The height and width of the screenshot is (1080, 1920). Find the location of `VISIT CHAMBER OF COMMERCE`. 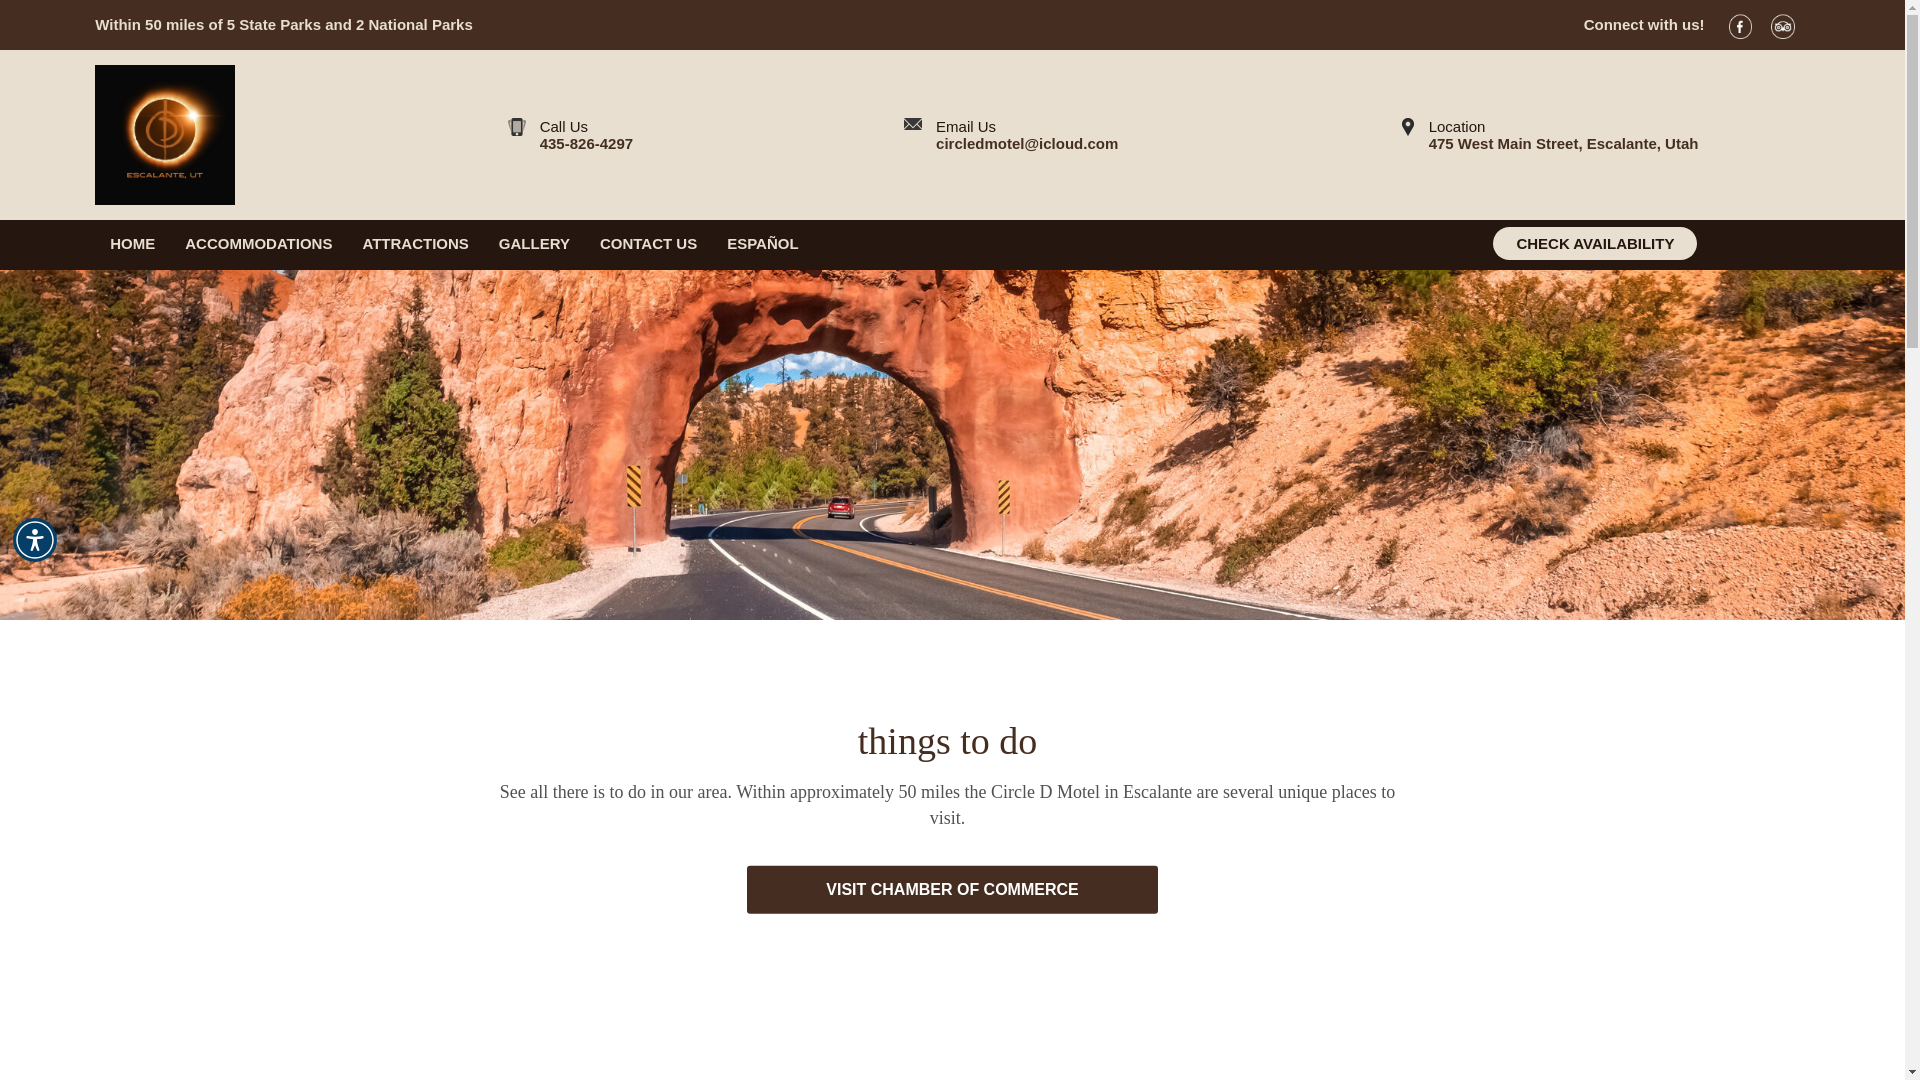

VISIT CHAMBER OF COMMERCE is located at coordinates (534, 243).